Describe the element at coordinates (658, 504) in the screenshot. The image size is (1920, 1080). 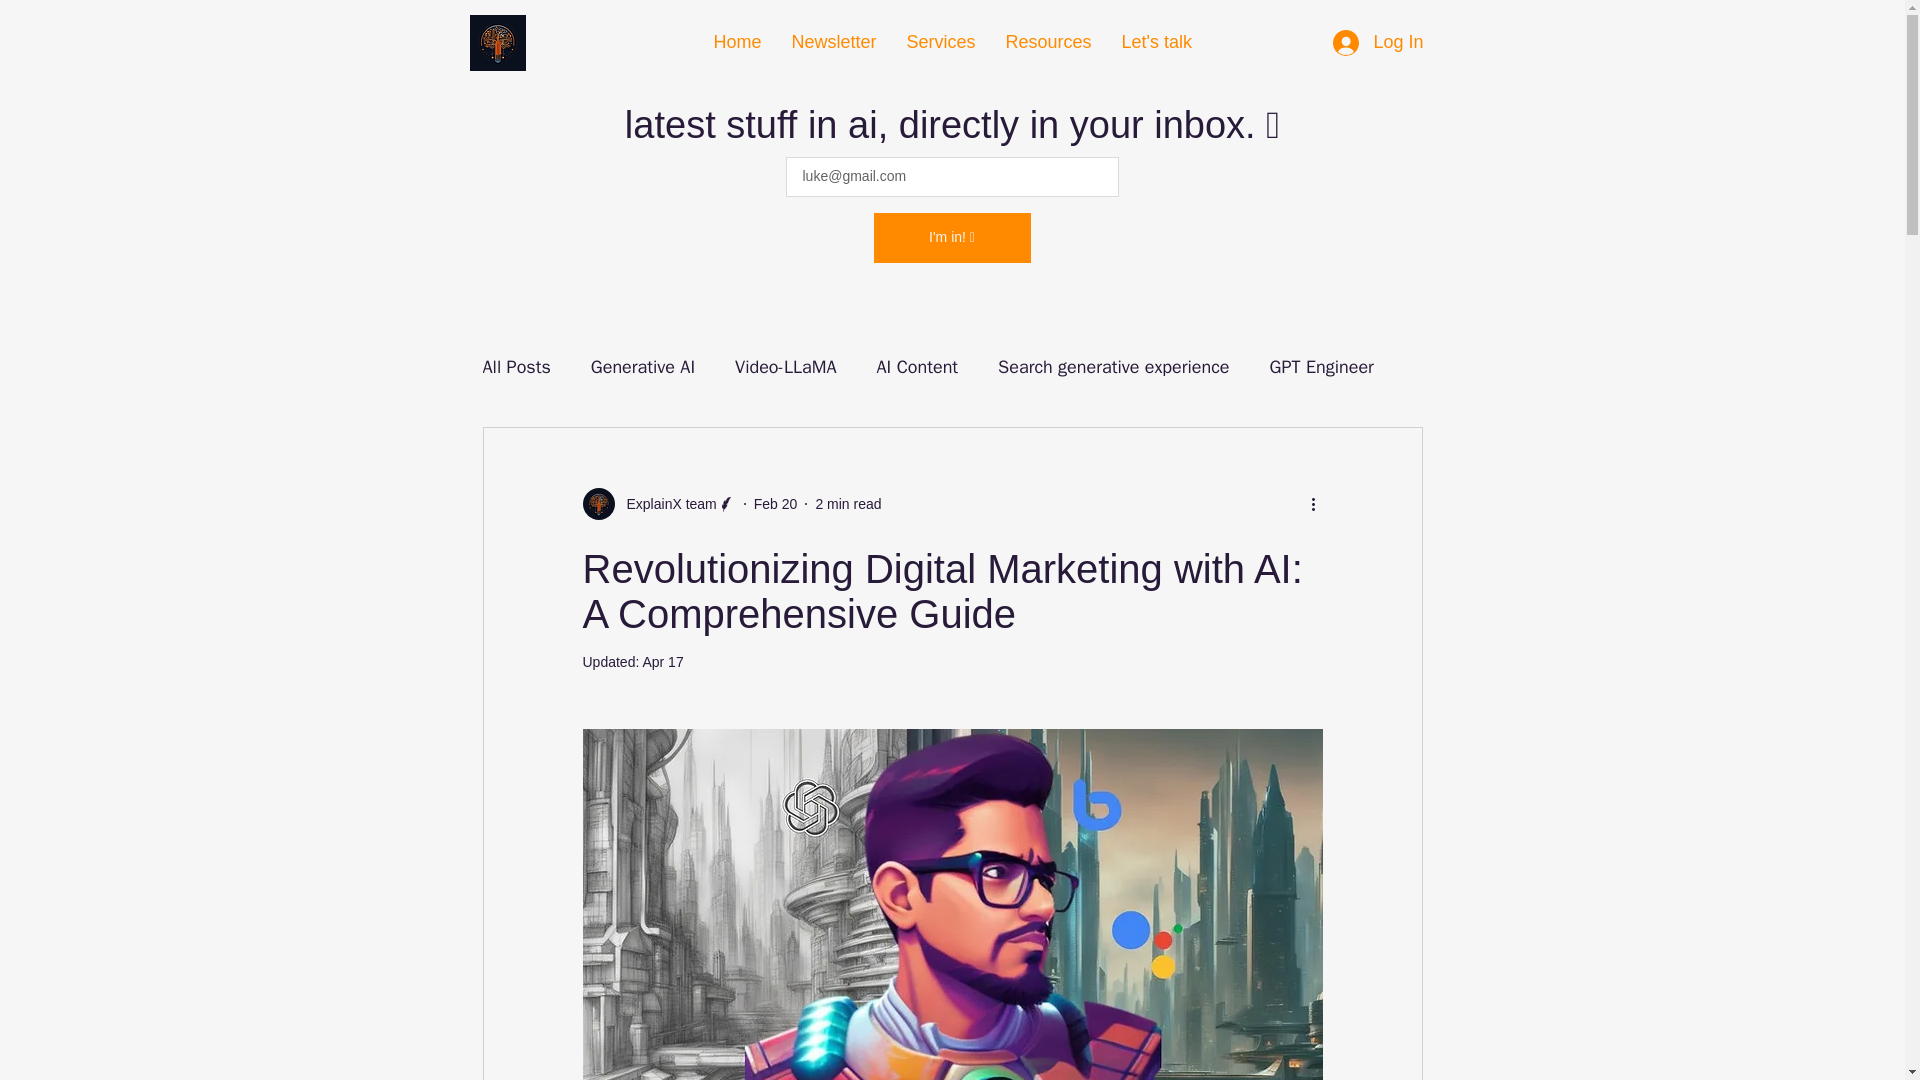
I see `ExplainX team` at that location.